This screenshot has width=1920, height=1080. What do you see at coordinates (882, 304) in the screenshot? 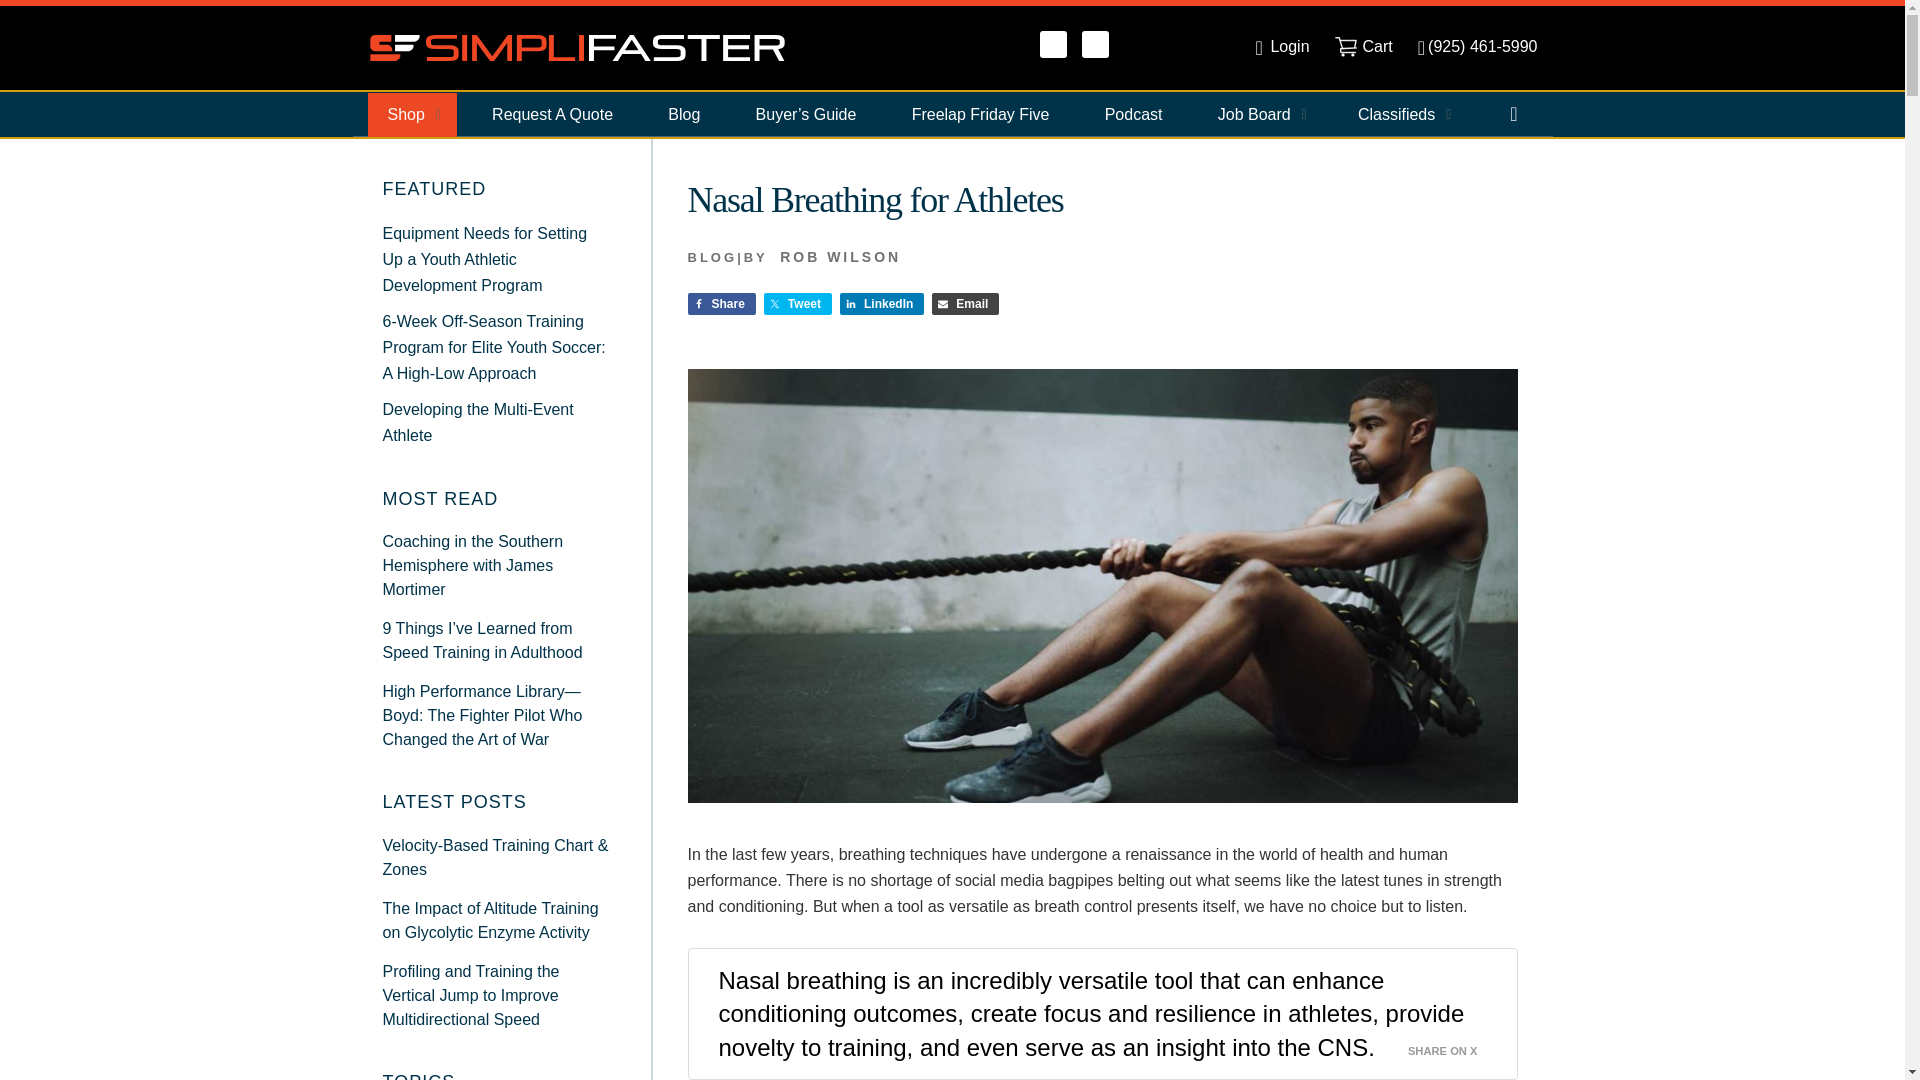
I see `LinkedIn` at bounding box center [882, 304].